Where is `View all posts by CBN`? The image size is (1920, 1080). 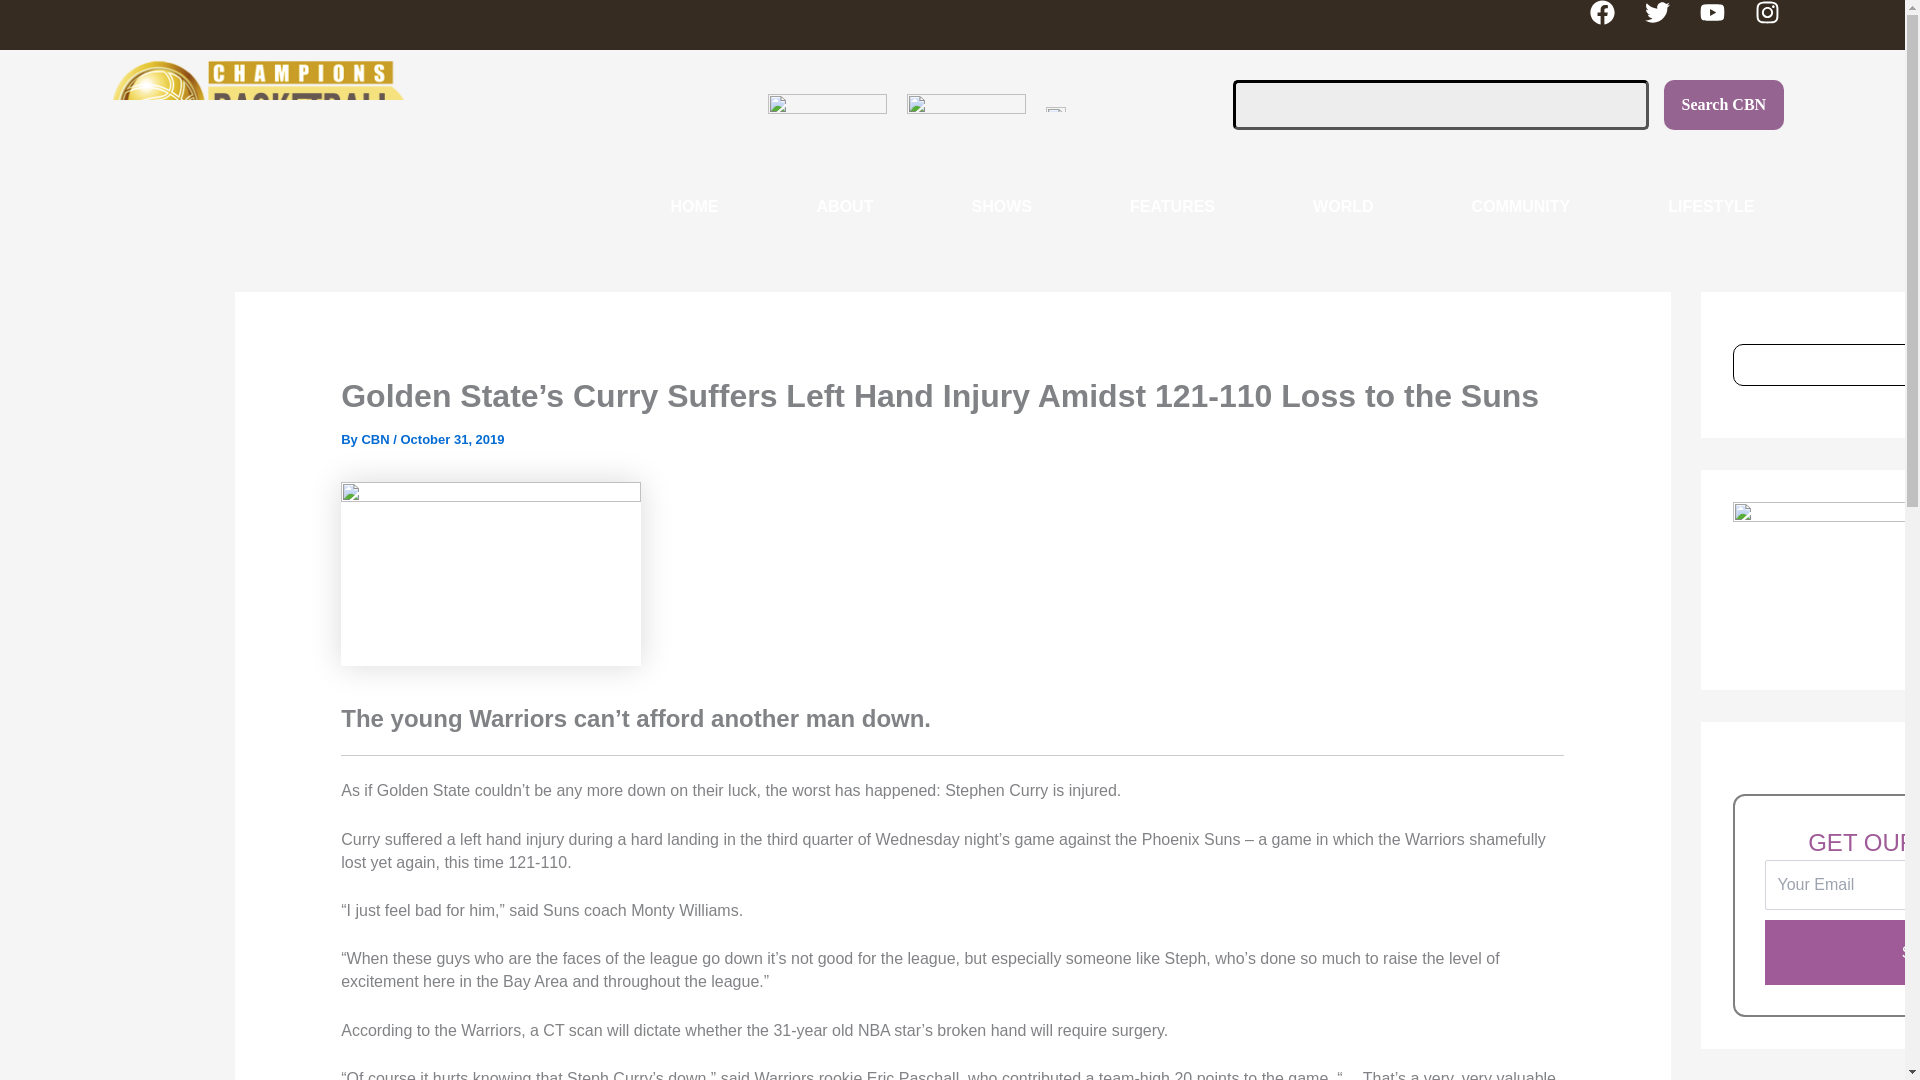
View all posts by CBN is located at coordinates (376, 440).